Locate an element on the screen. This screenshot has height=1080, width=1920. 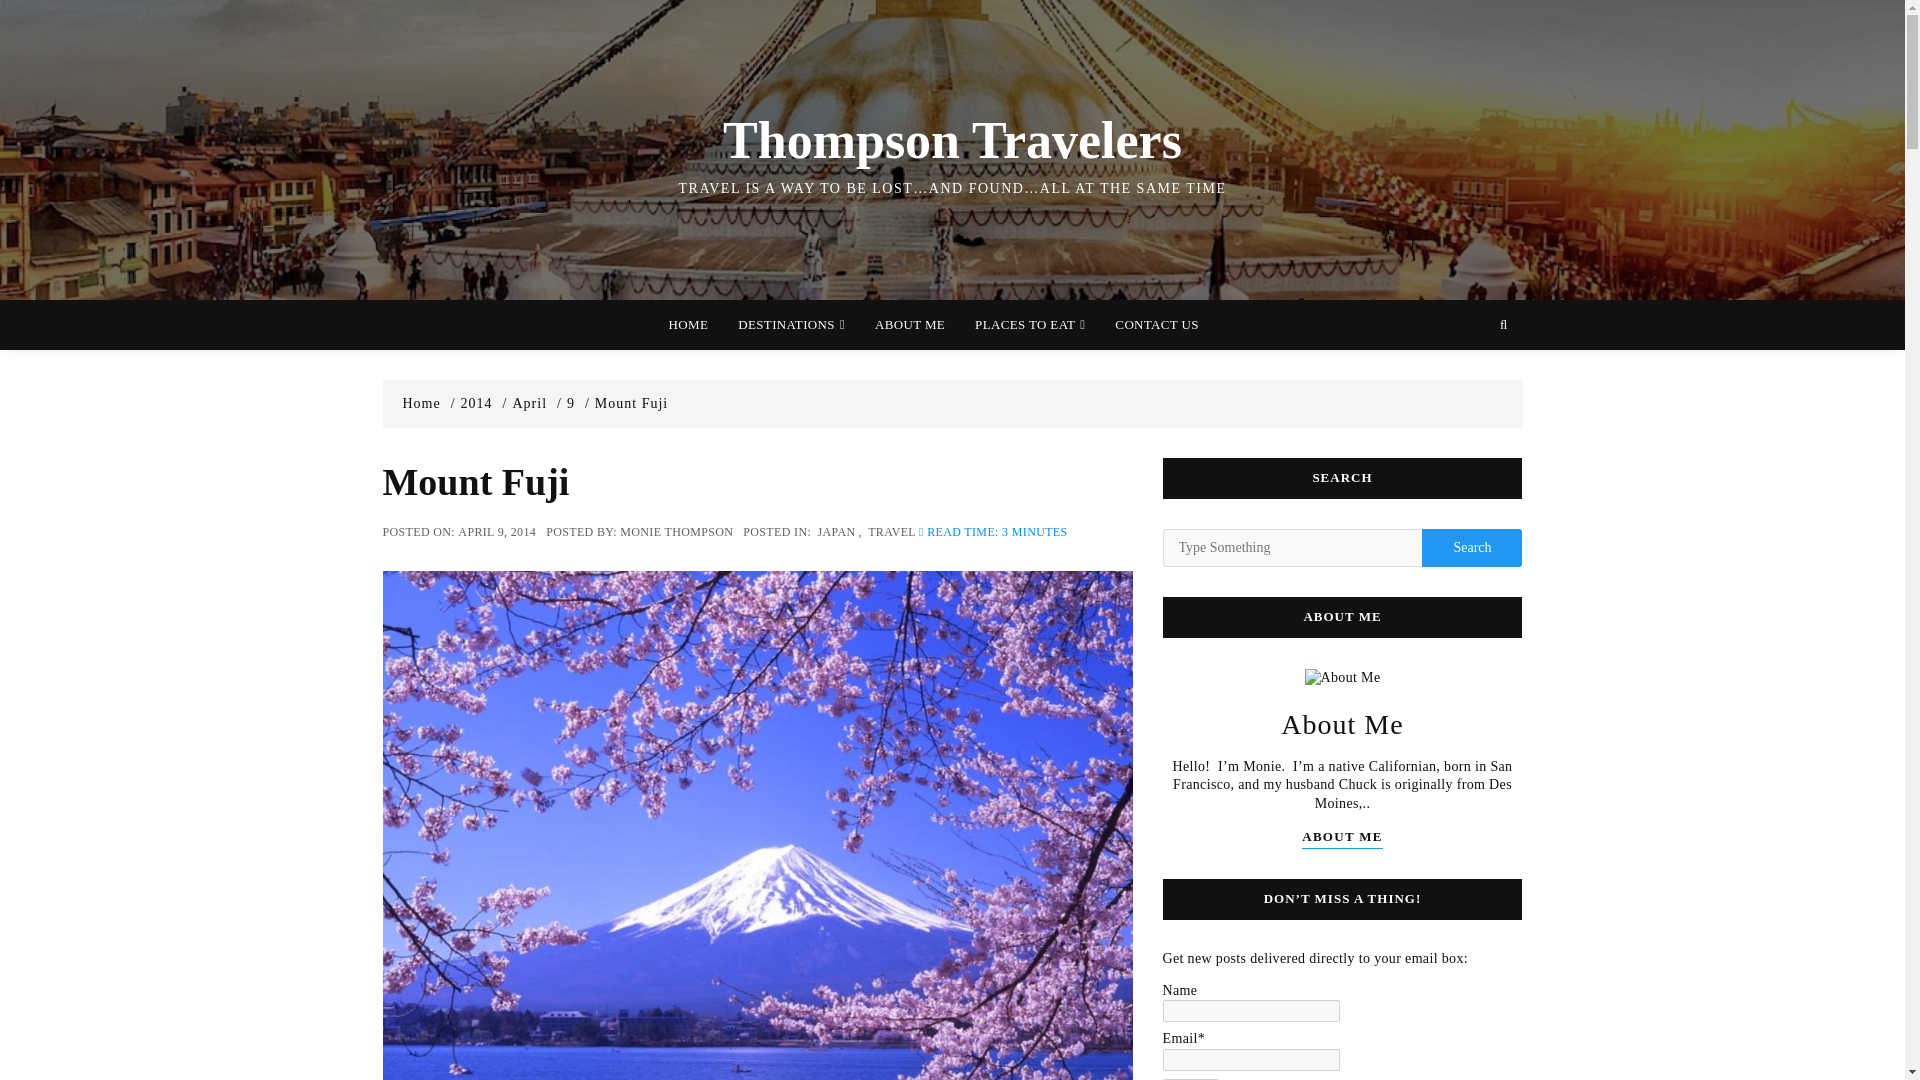
Search is located at coordinates (1472, 548).